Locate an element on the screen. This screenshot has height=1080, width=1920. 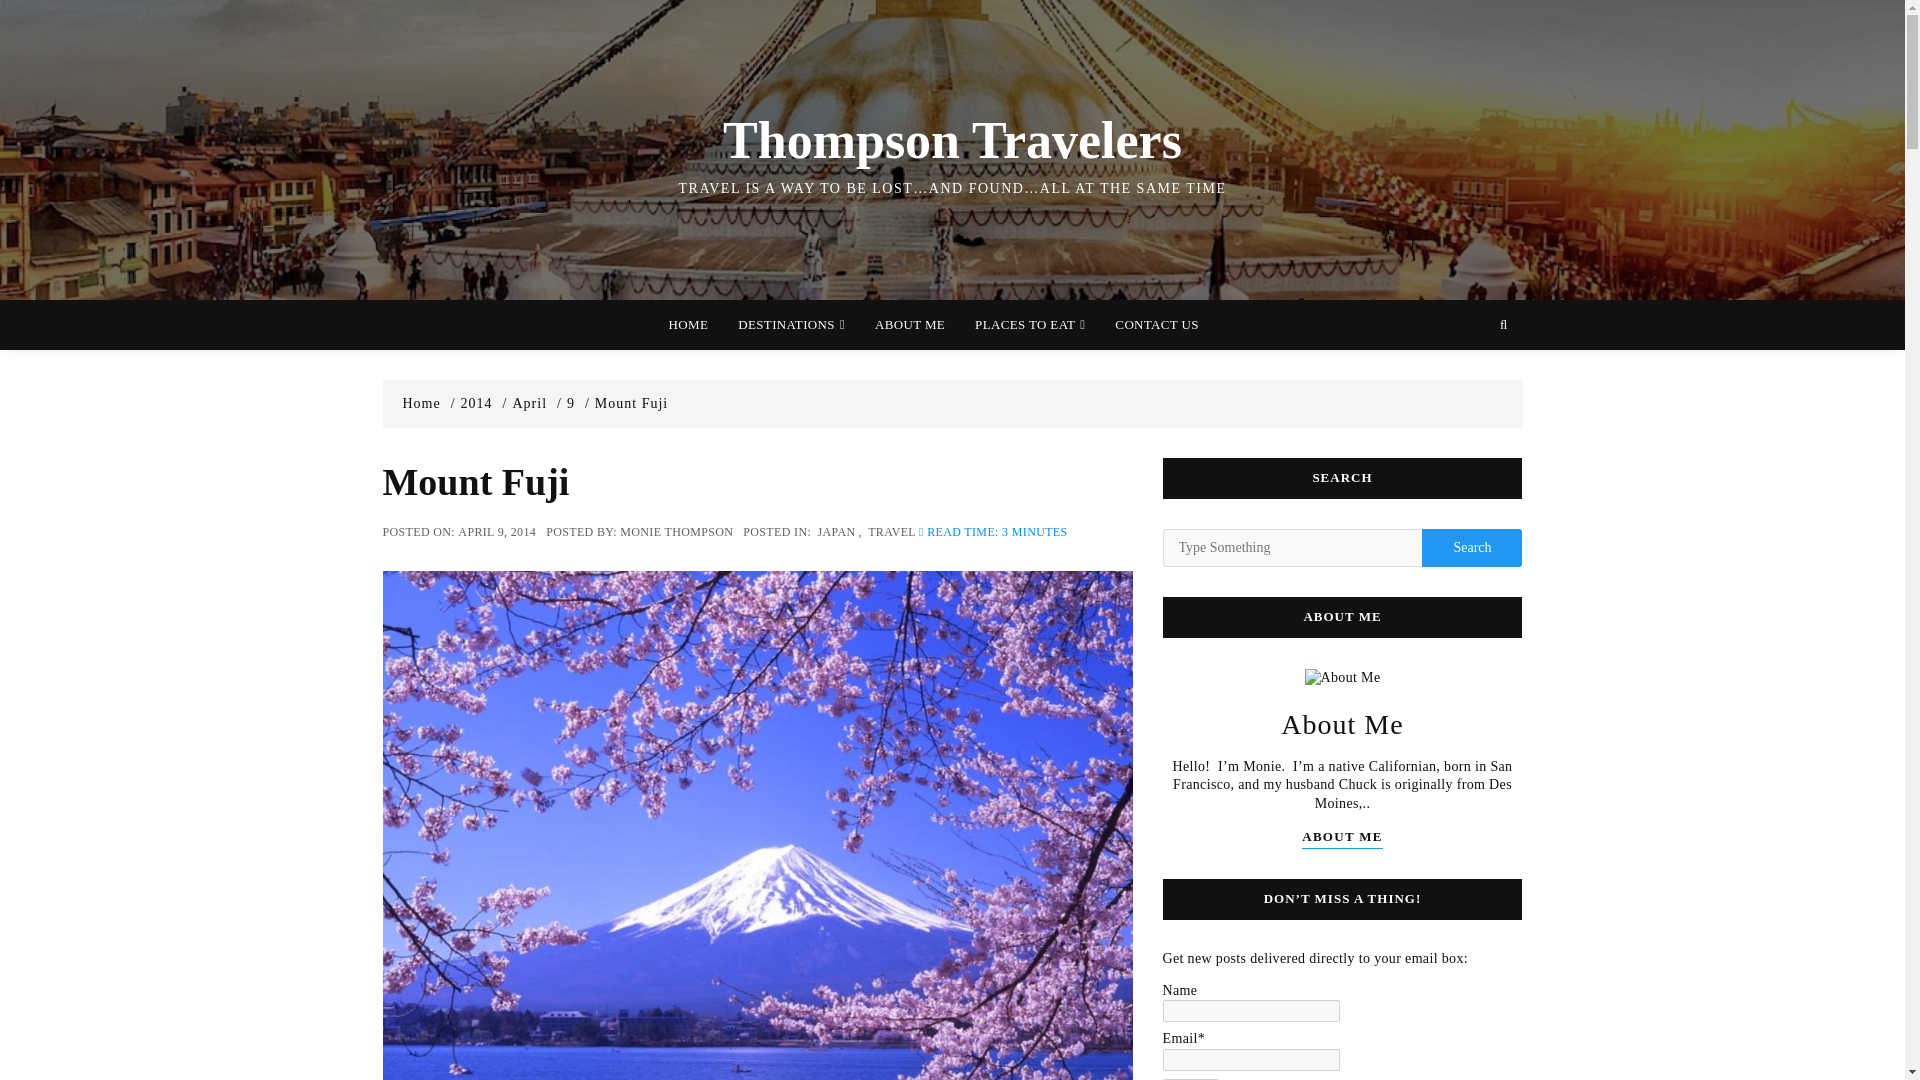
Search is located at coordinates (1472, 548).